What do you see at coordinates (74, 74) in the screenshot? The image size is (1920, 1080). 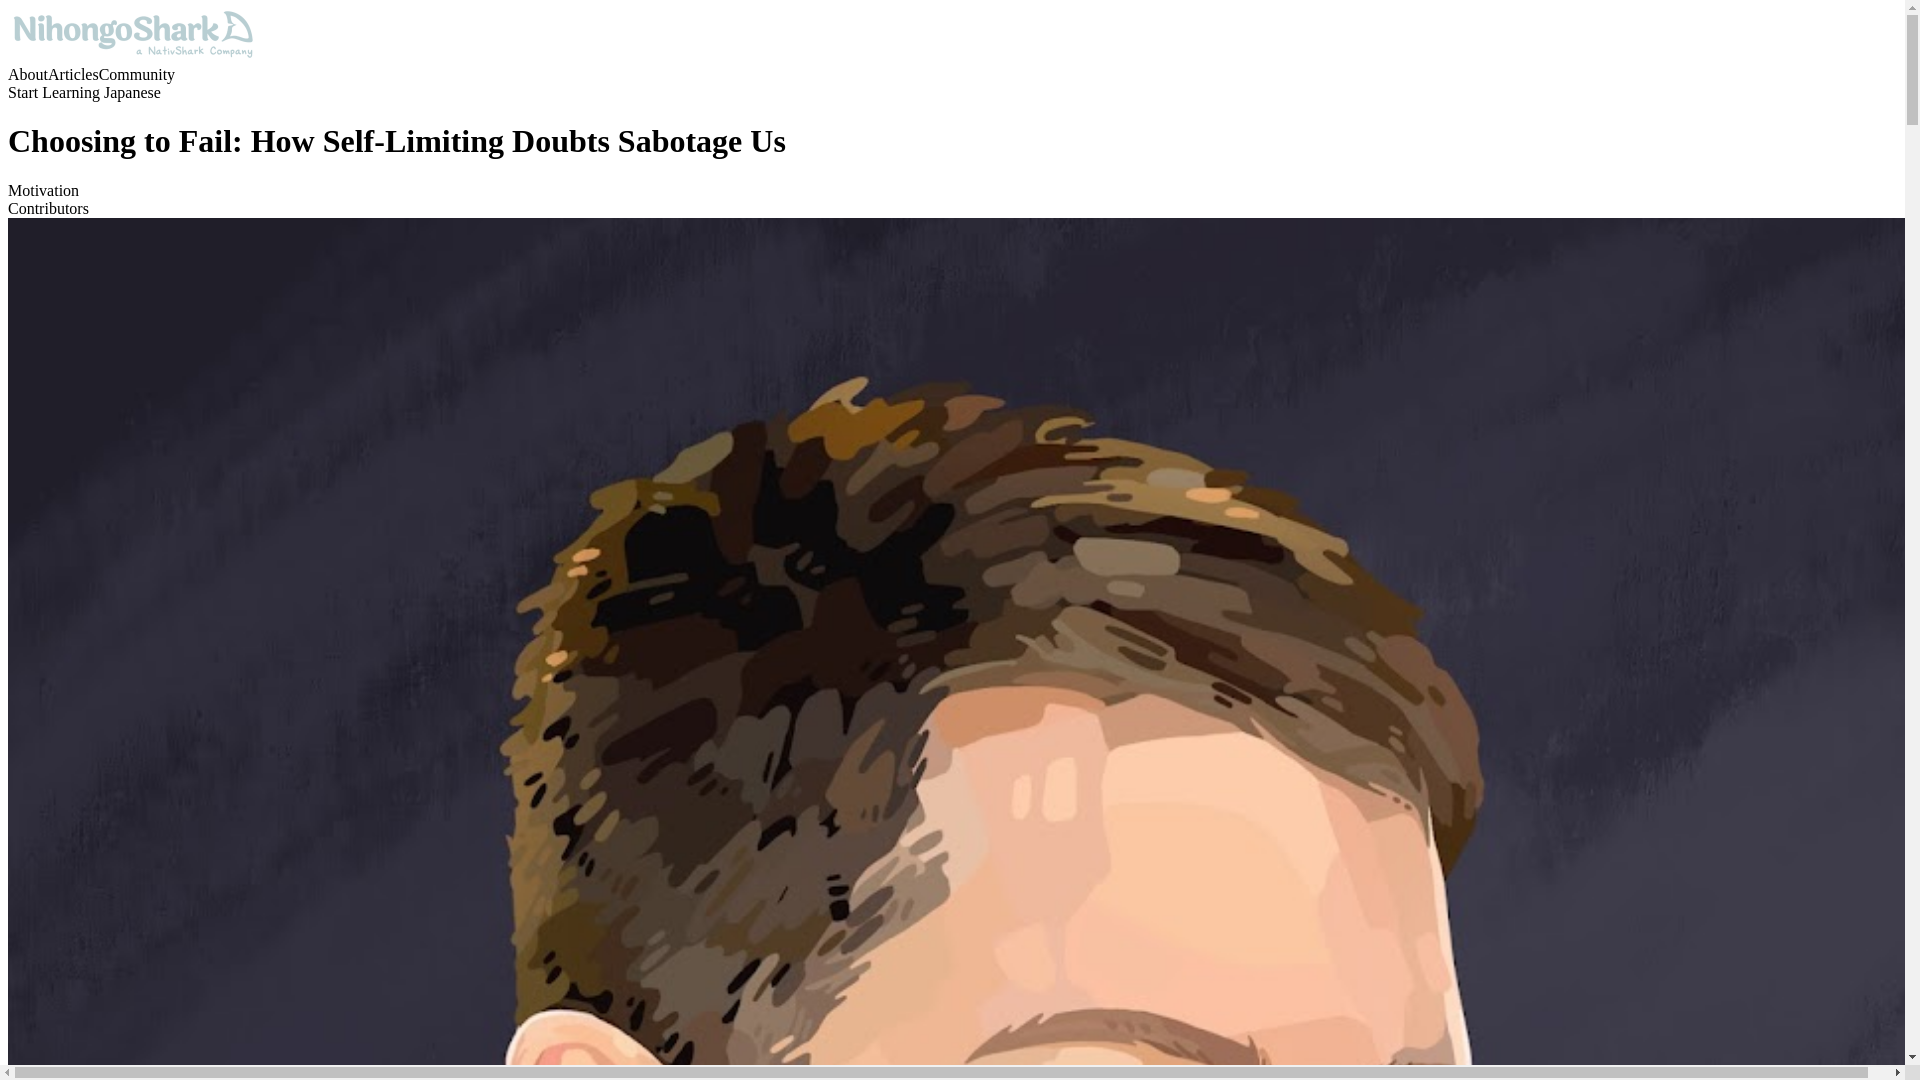 I see `Articles` at bounding box center [74, 74].